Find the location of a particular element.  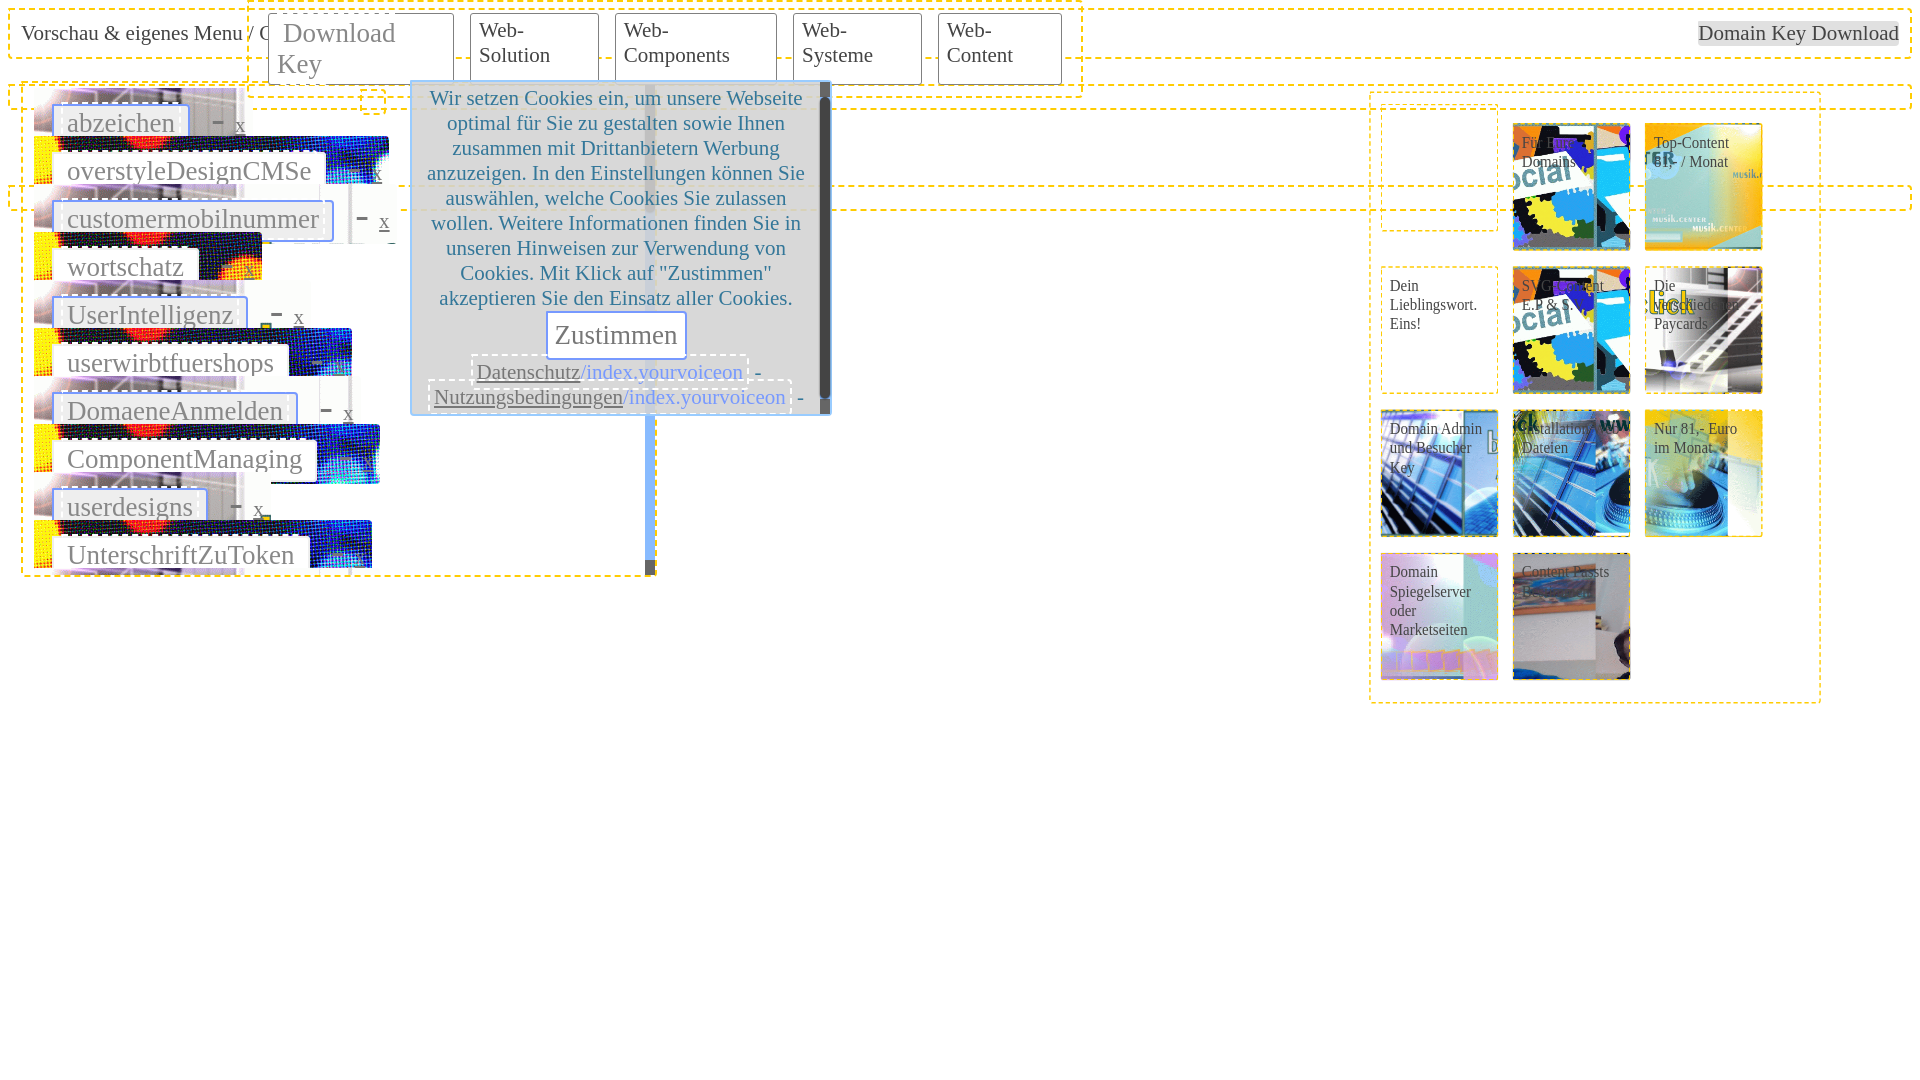

customermobilnummer is located at coordinates (193, 219).